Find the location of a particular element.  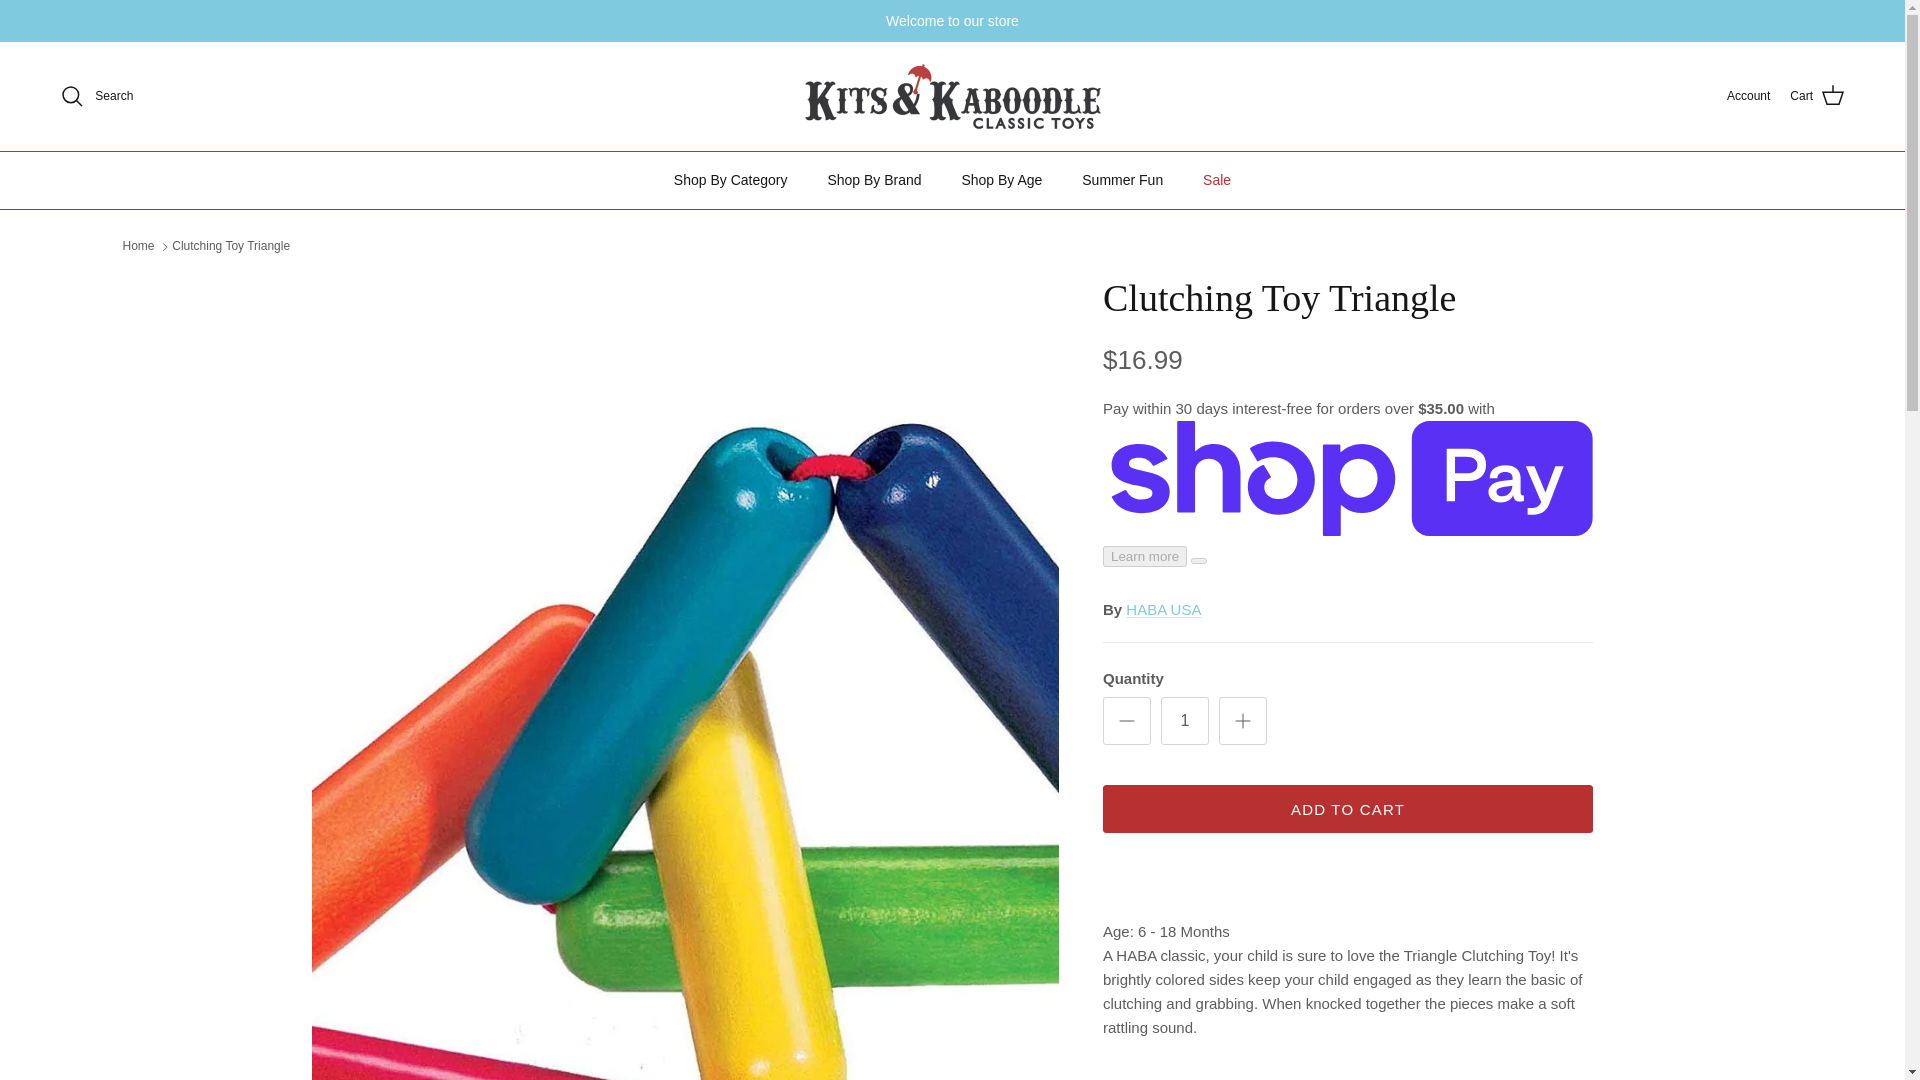

Cart is located at coordinates (1817, 96).